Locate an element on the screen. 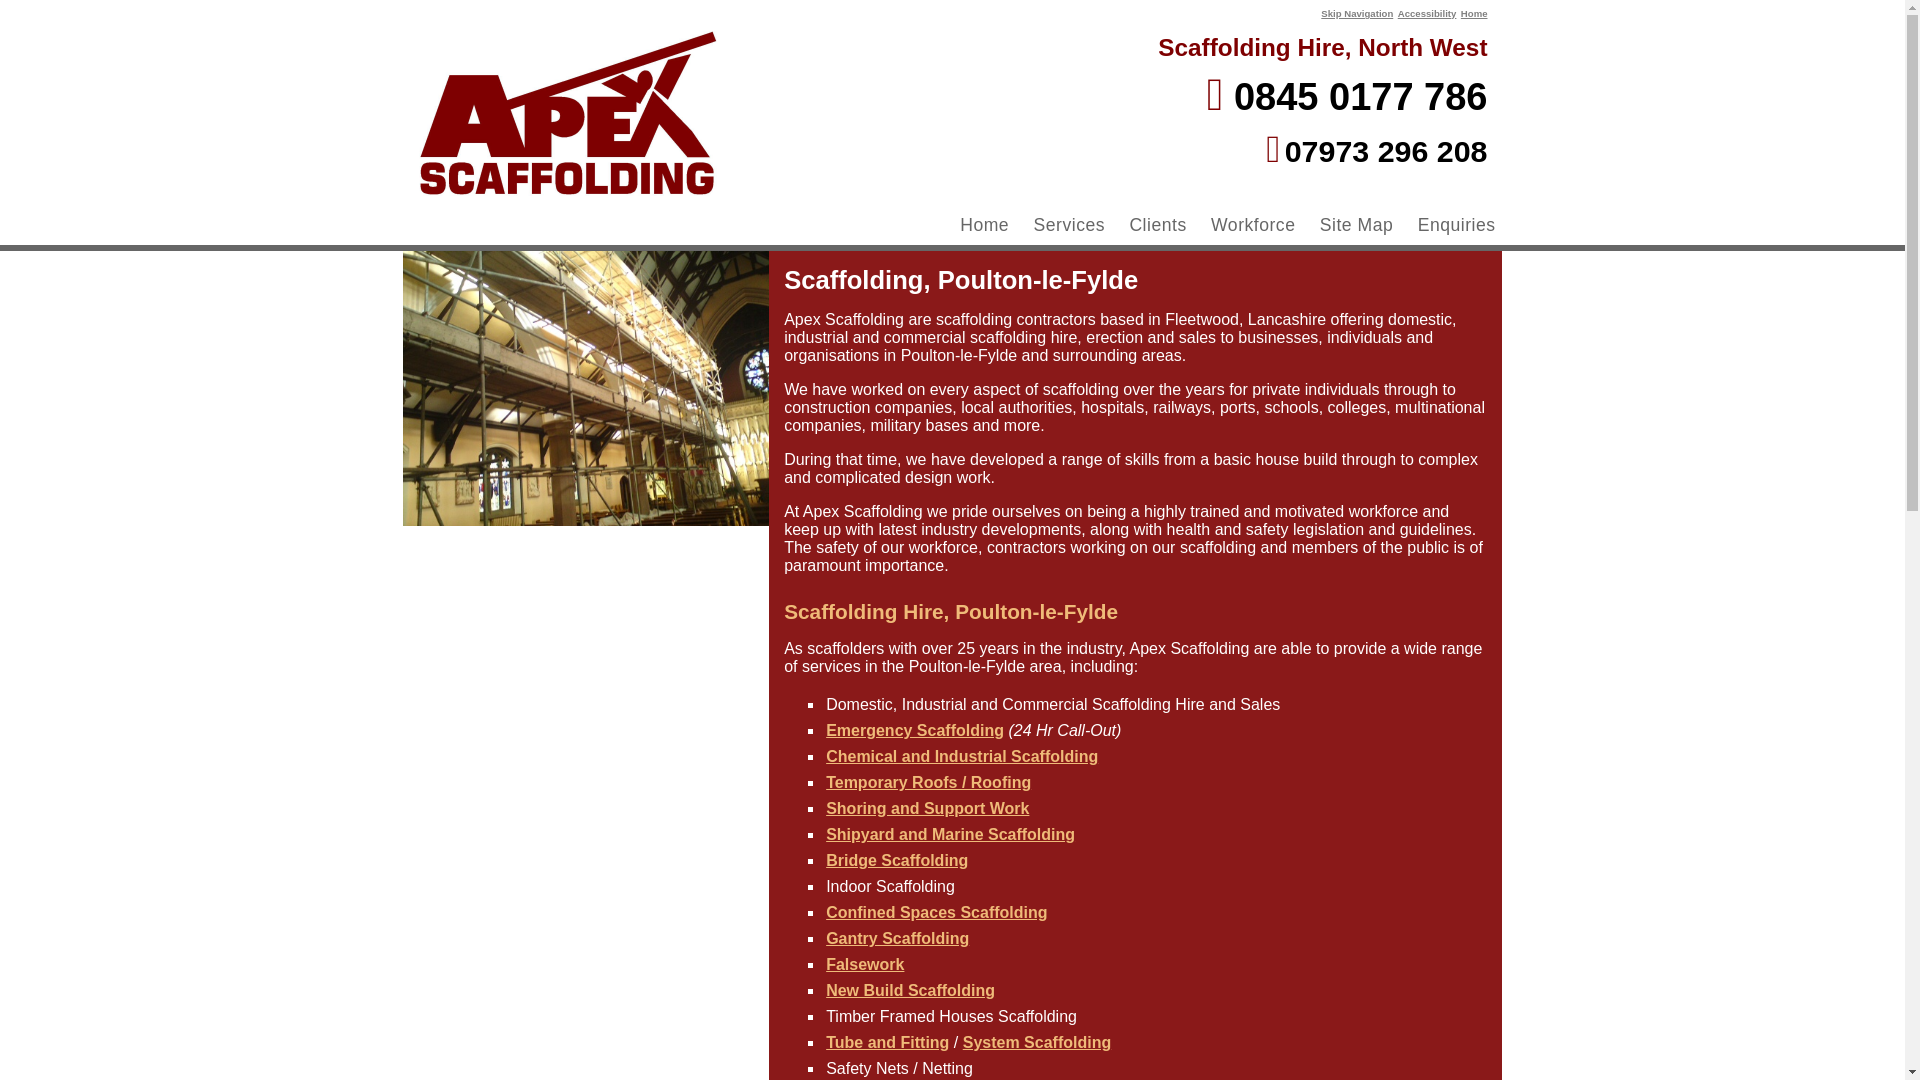 This screenshot has width=1920, height=1080. Skip Navigation is located at coordinates (1356, 13).